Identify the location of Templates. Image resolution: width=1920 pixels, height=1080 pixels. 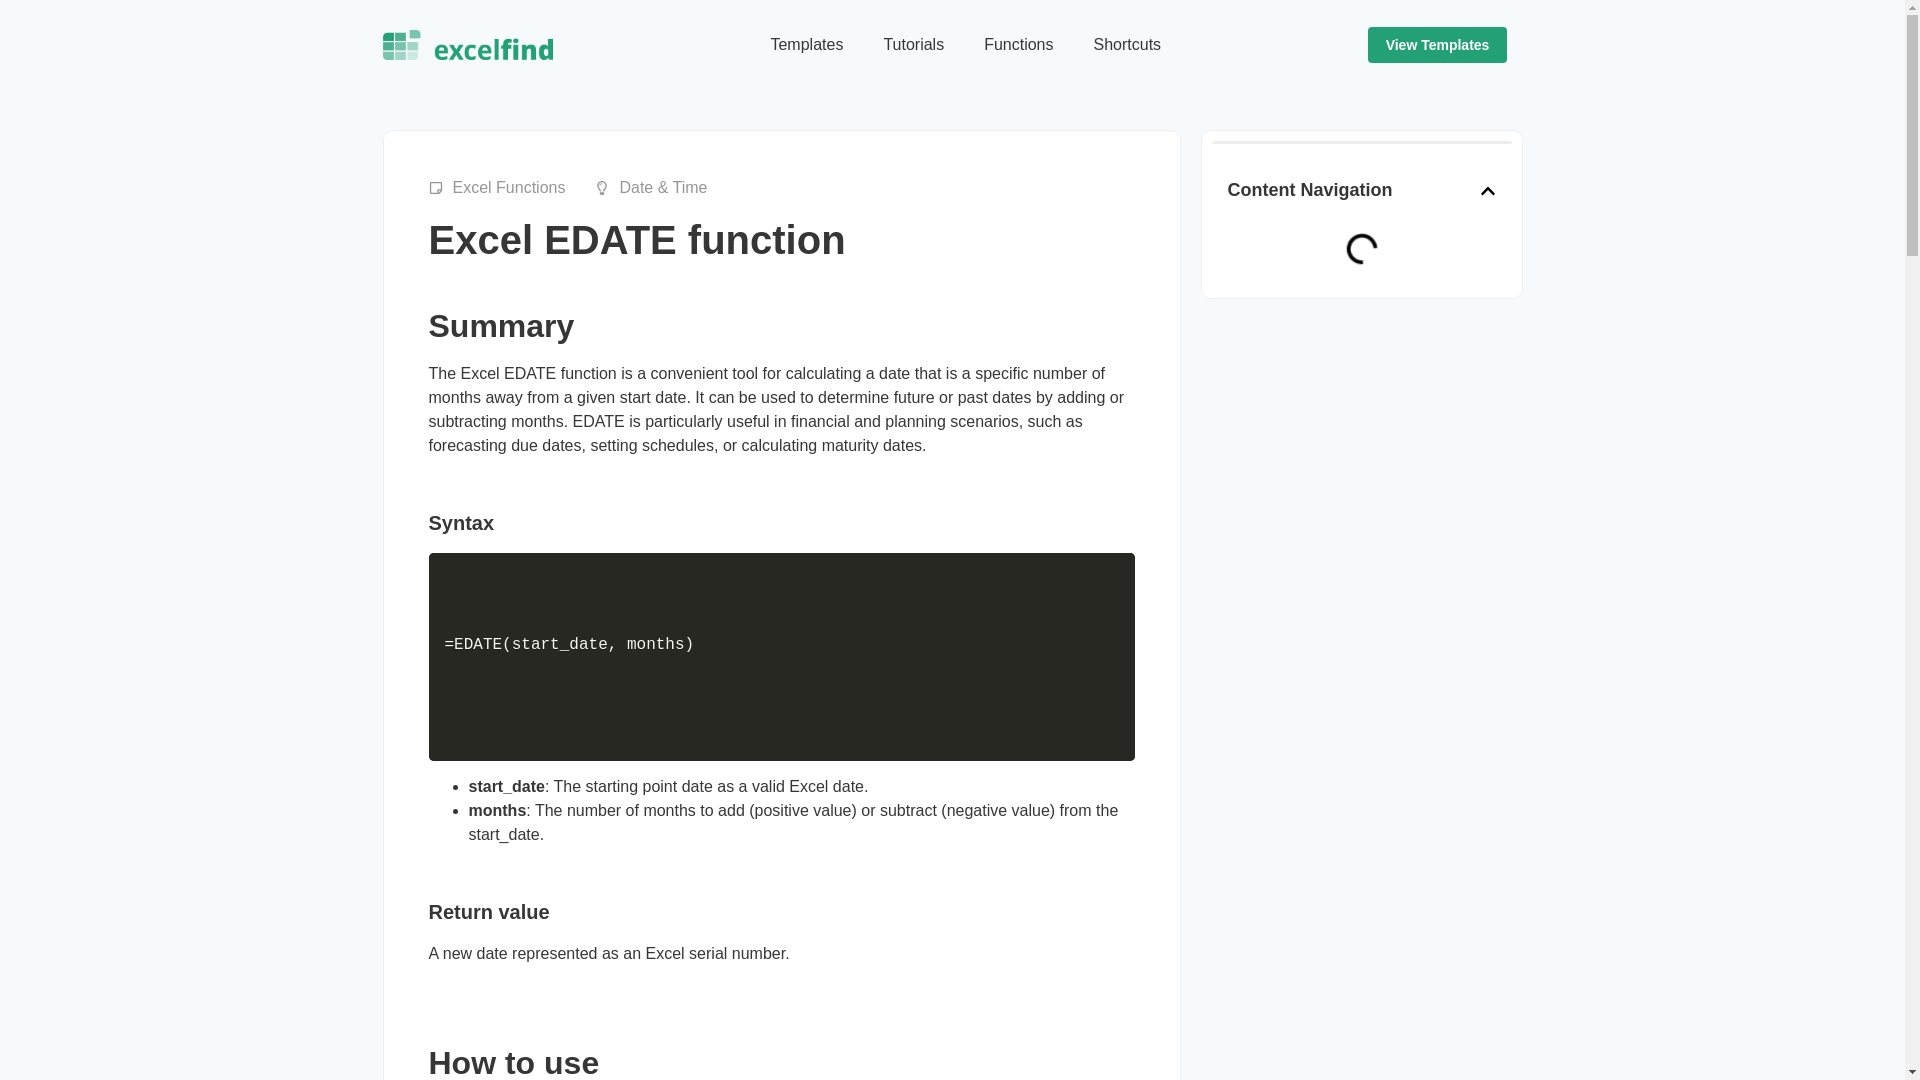
(806, 44).